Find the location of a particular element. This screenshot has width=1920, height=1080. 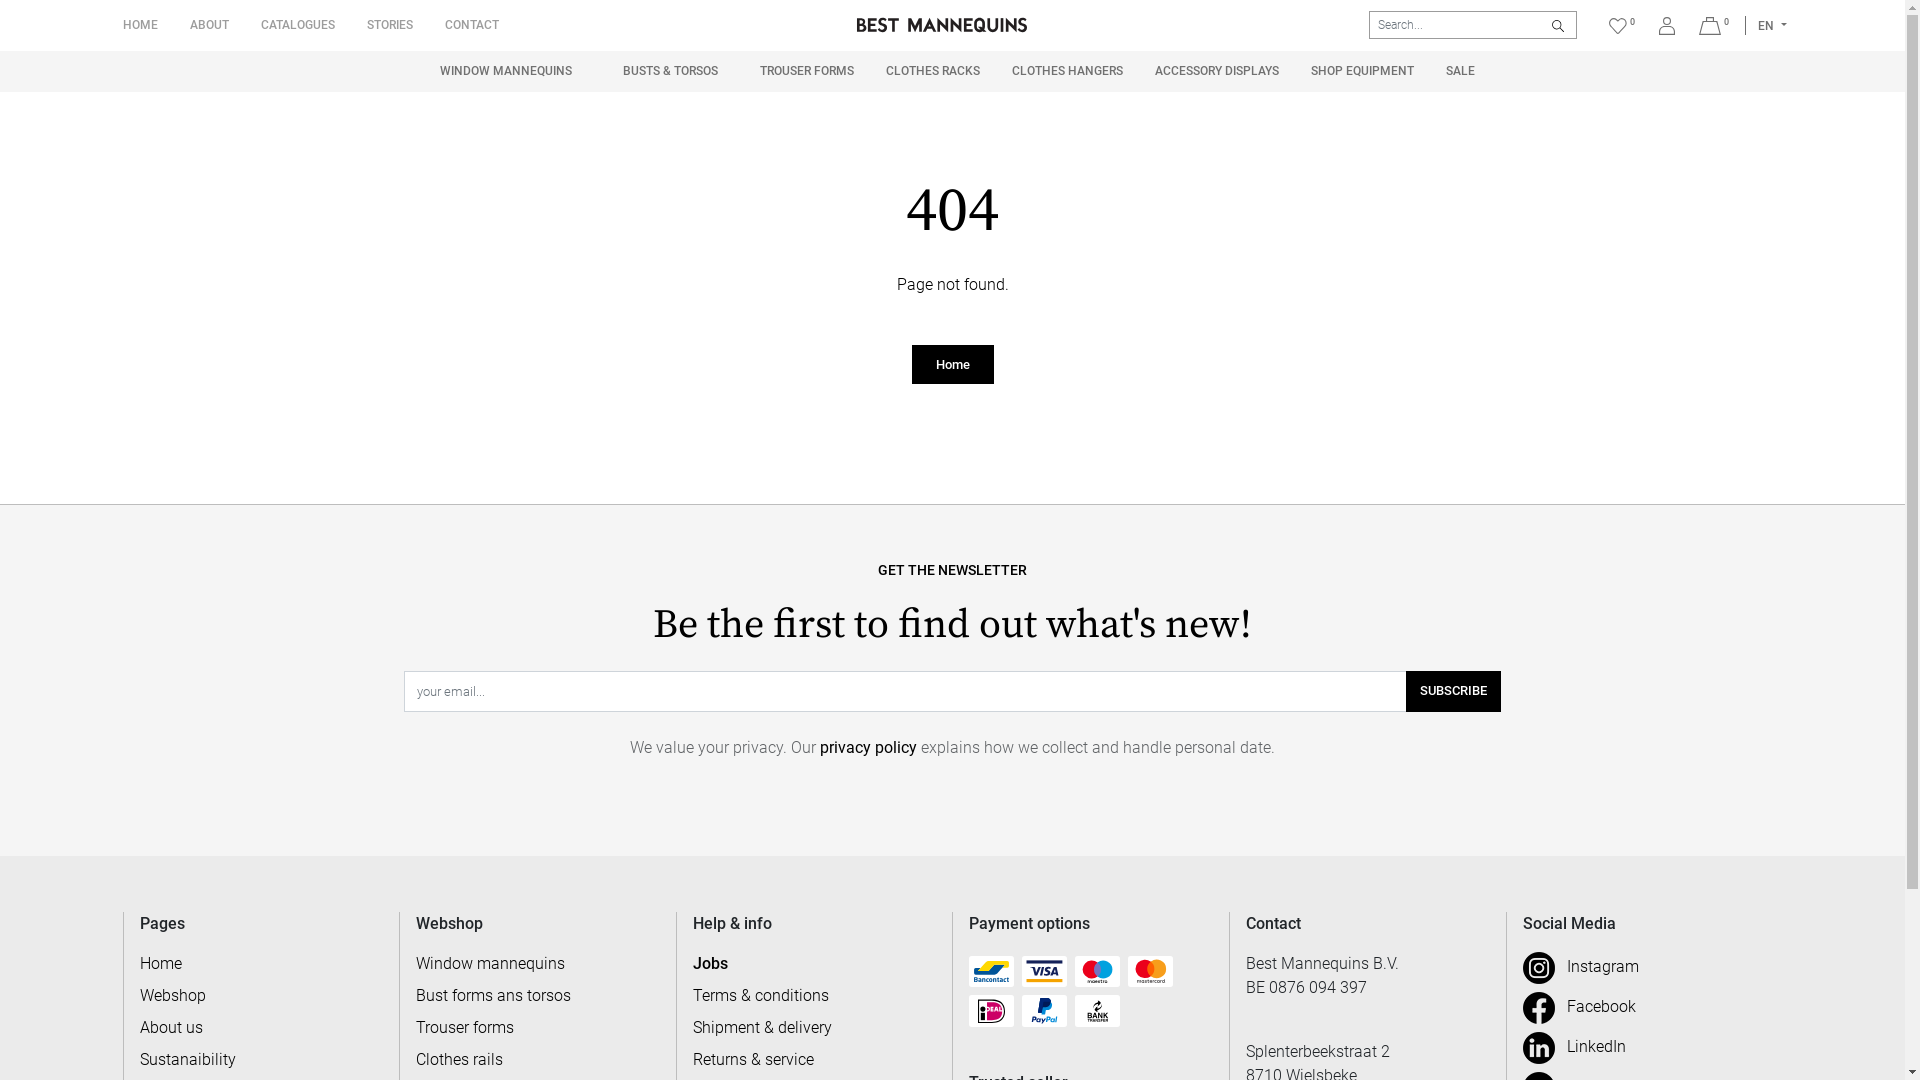

HOME is located at coordinates (140, 25).